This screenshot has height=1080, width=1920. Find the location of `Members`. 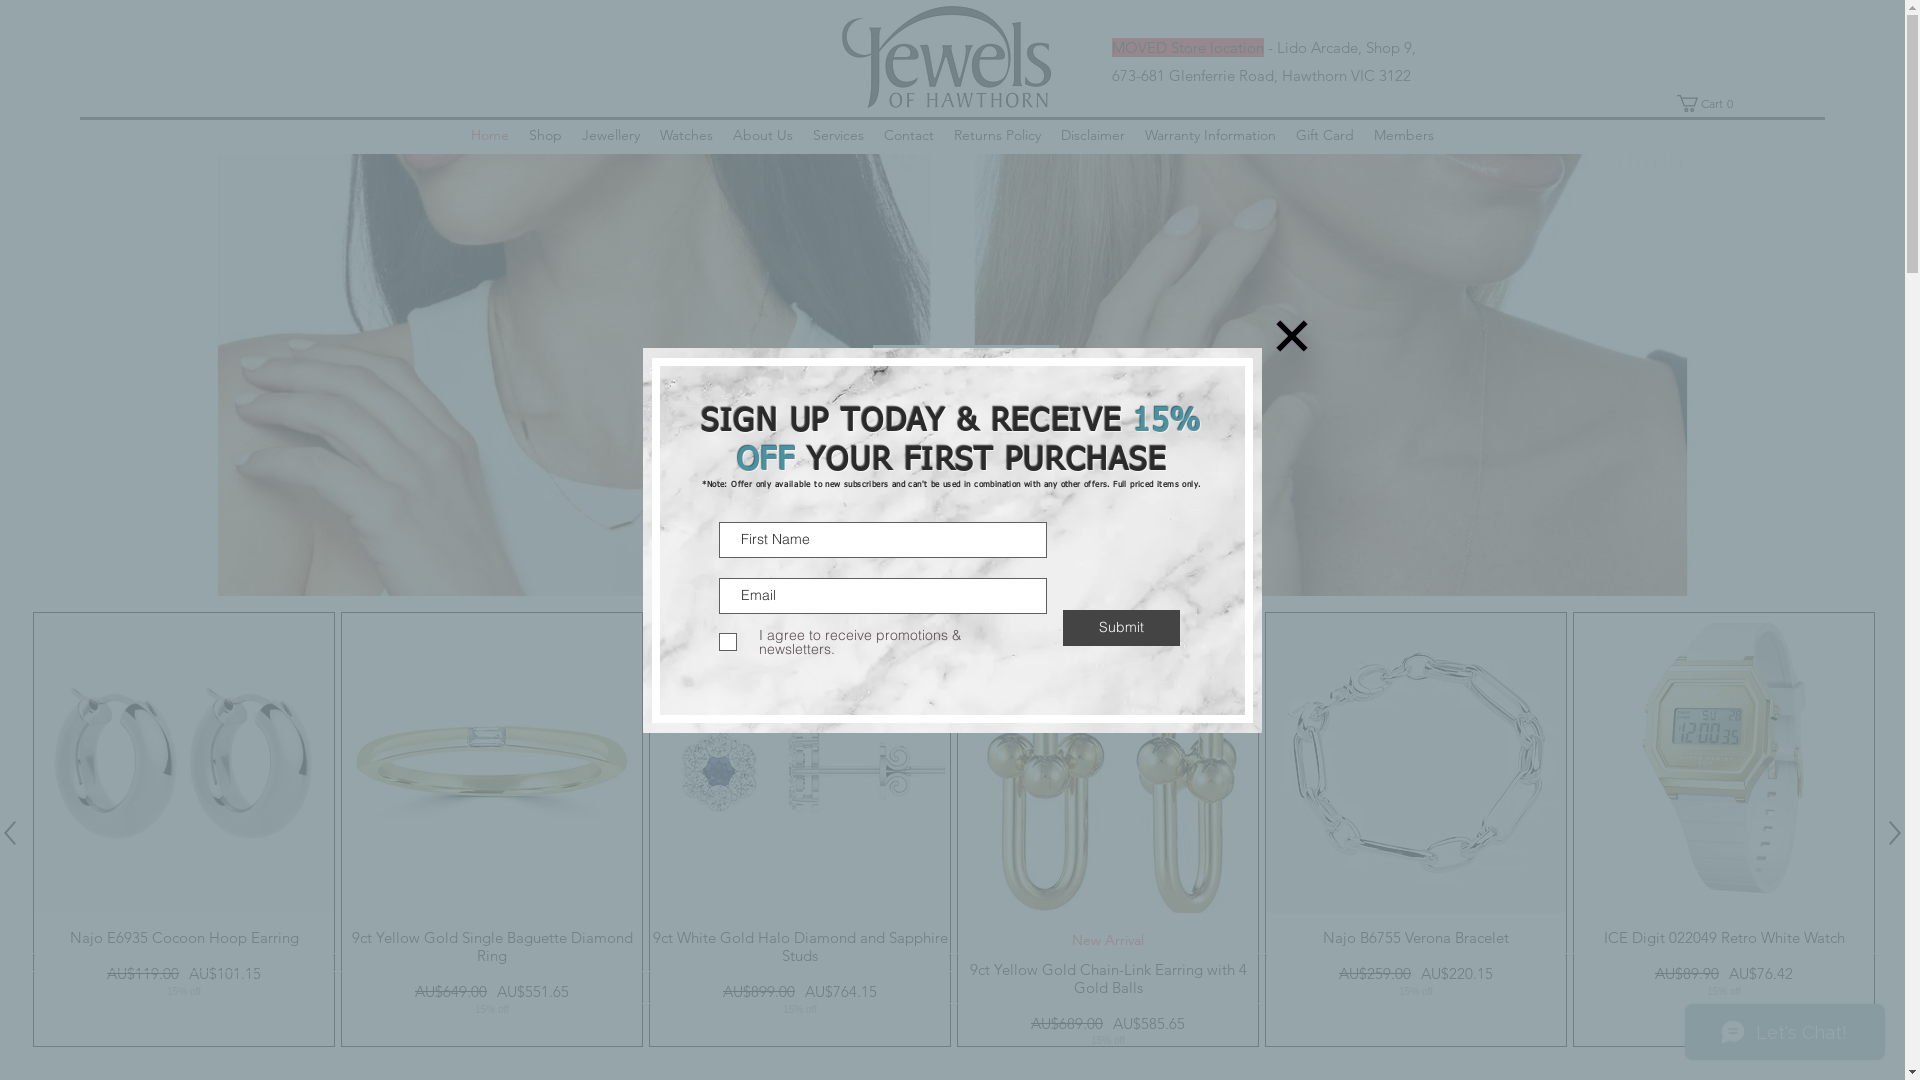

Members is located at coordinates (1404, 136).